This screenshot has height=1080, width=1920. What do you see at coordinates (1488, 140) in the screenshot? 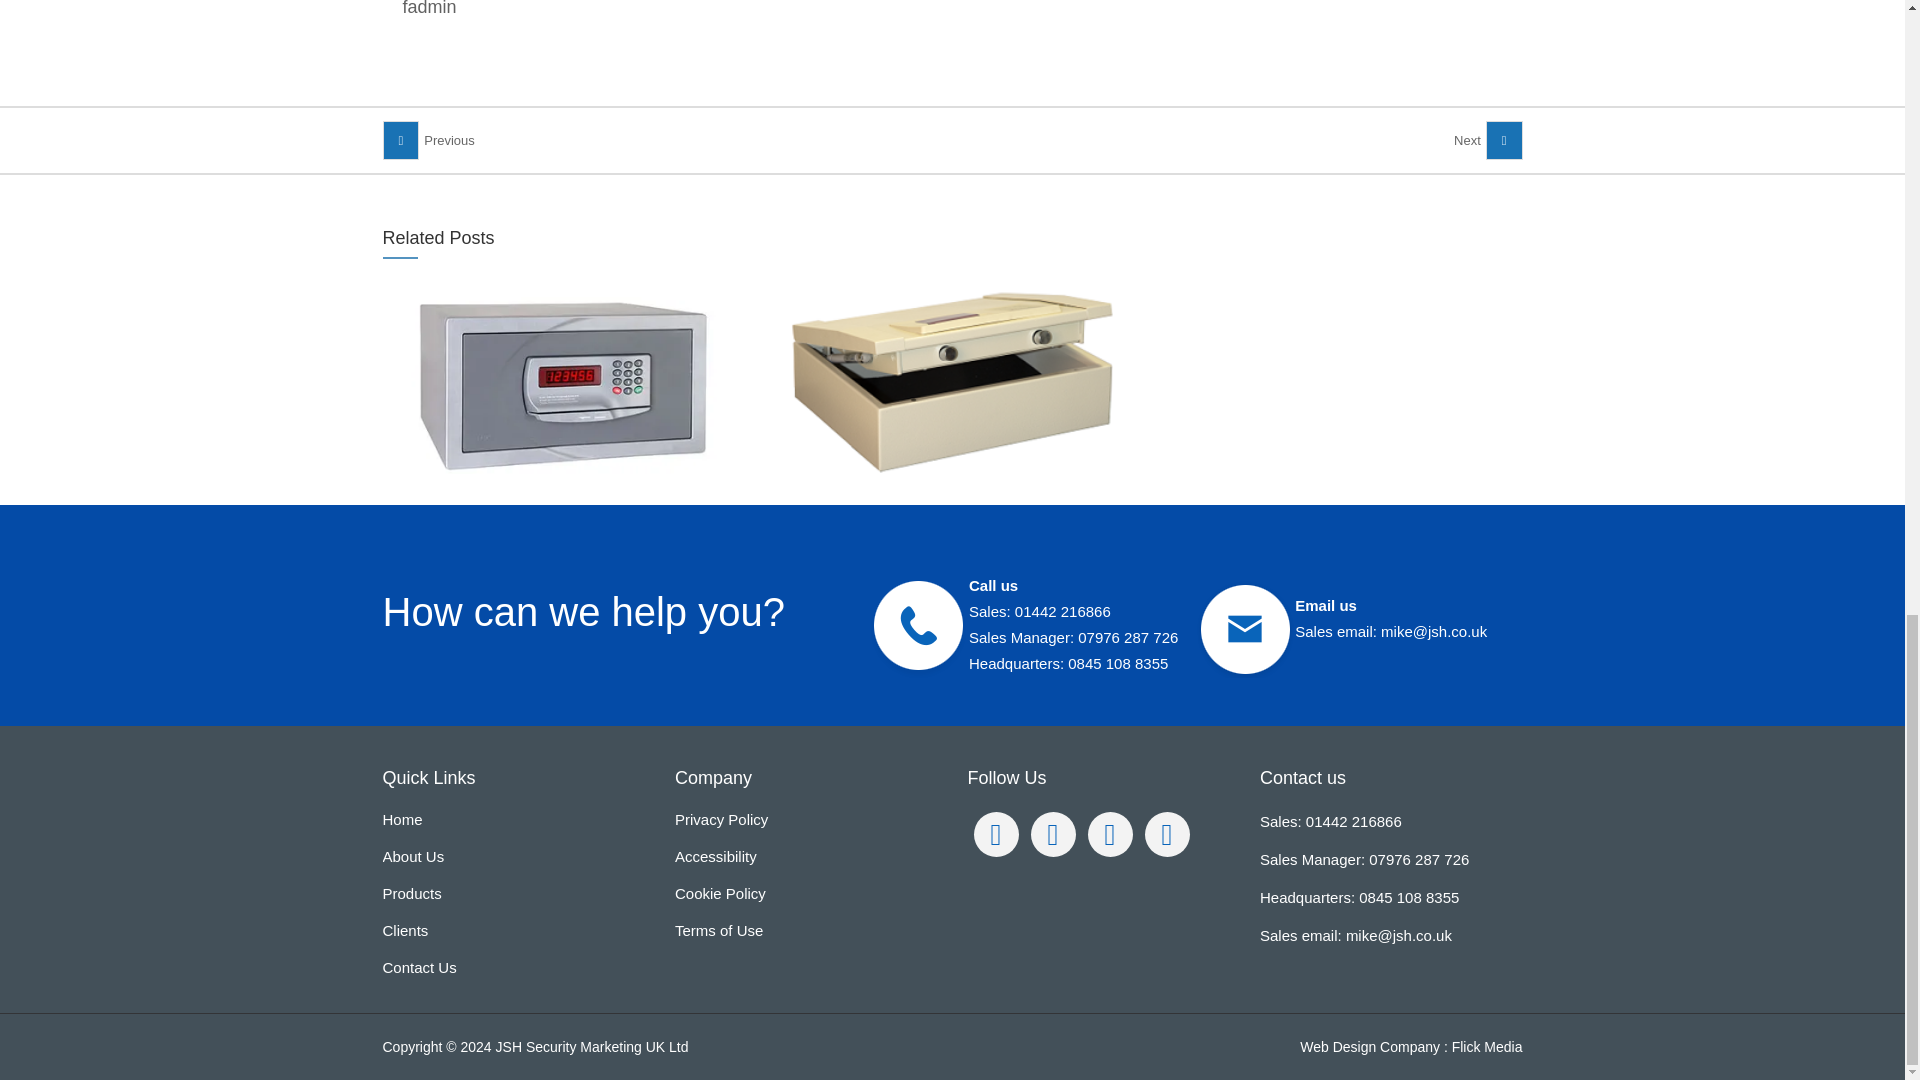
I see `Next` at bounding box center [1488, 140].